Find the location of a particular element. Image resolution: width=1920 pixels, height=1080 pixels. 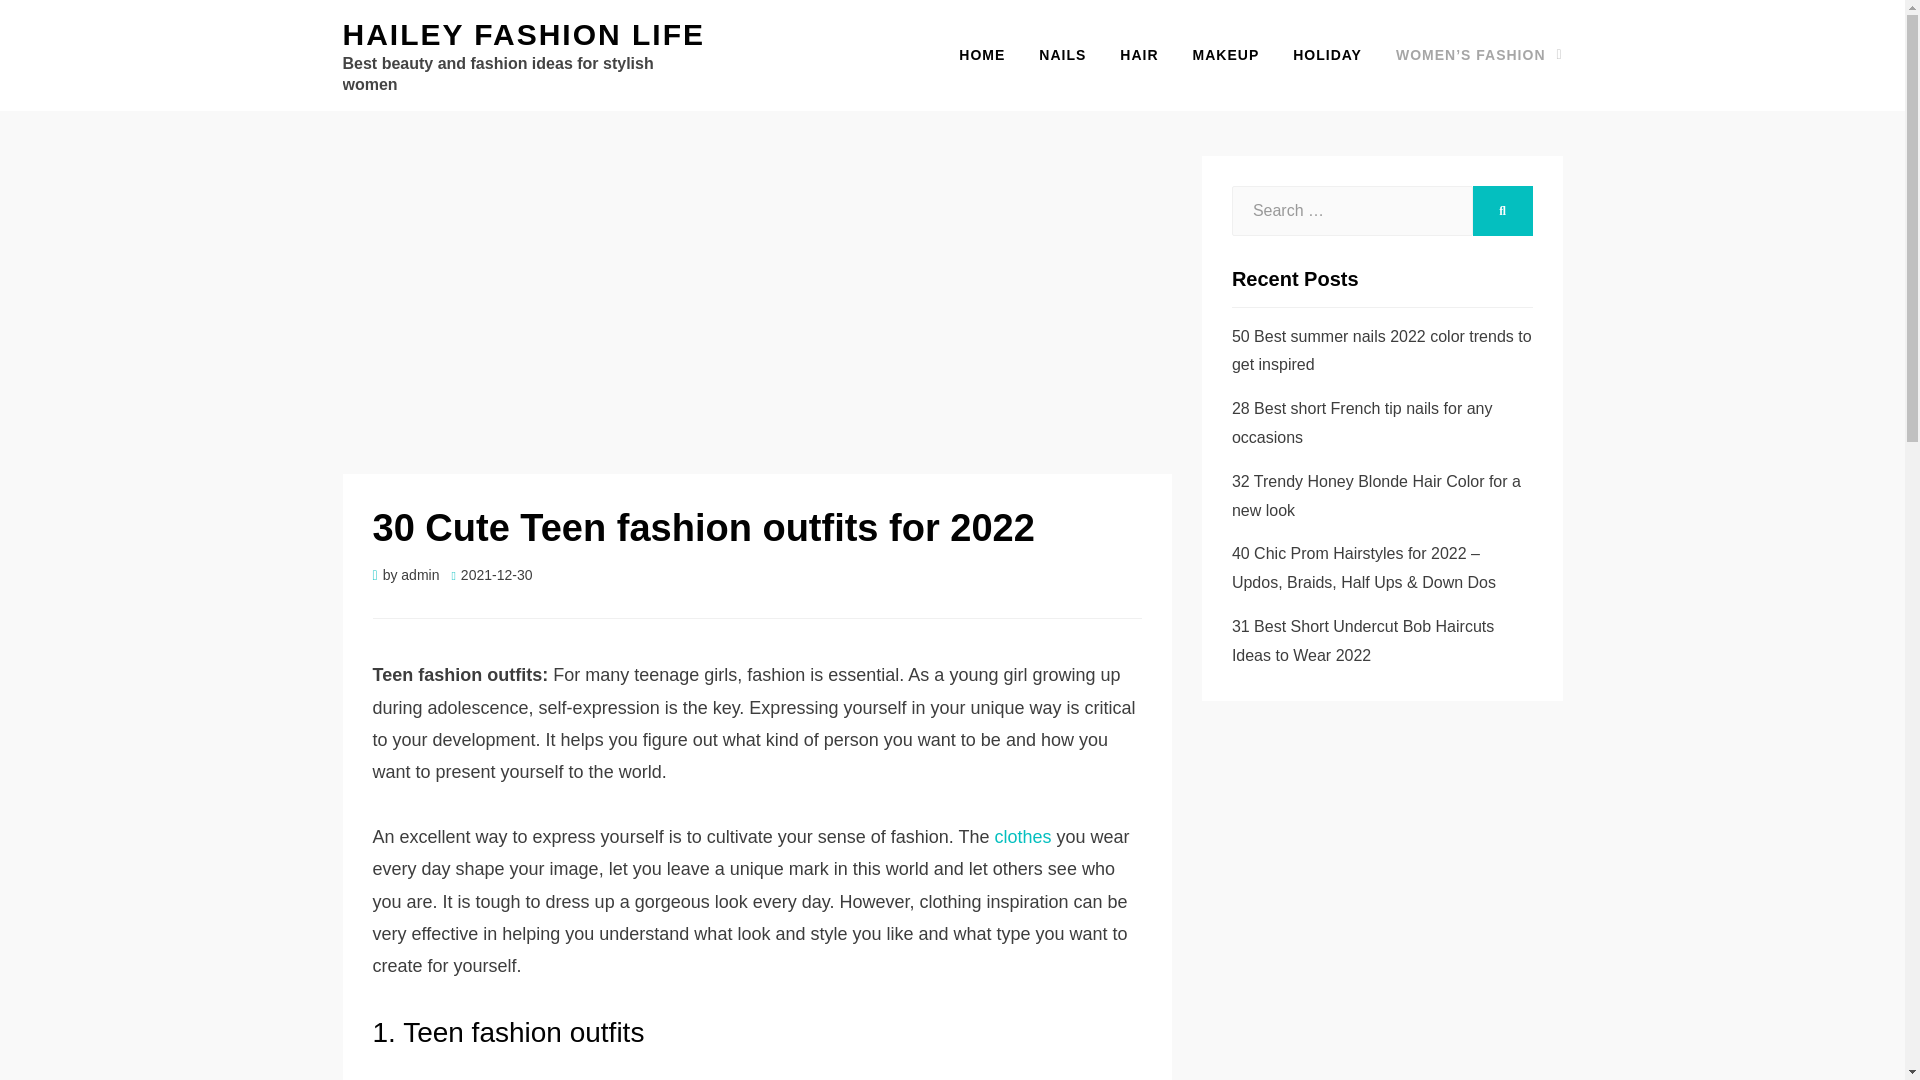

HAIR is located at coordinates (1138, 56).